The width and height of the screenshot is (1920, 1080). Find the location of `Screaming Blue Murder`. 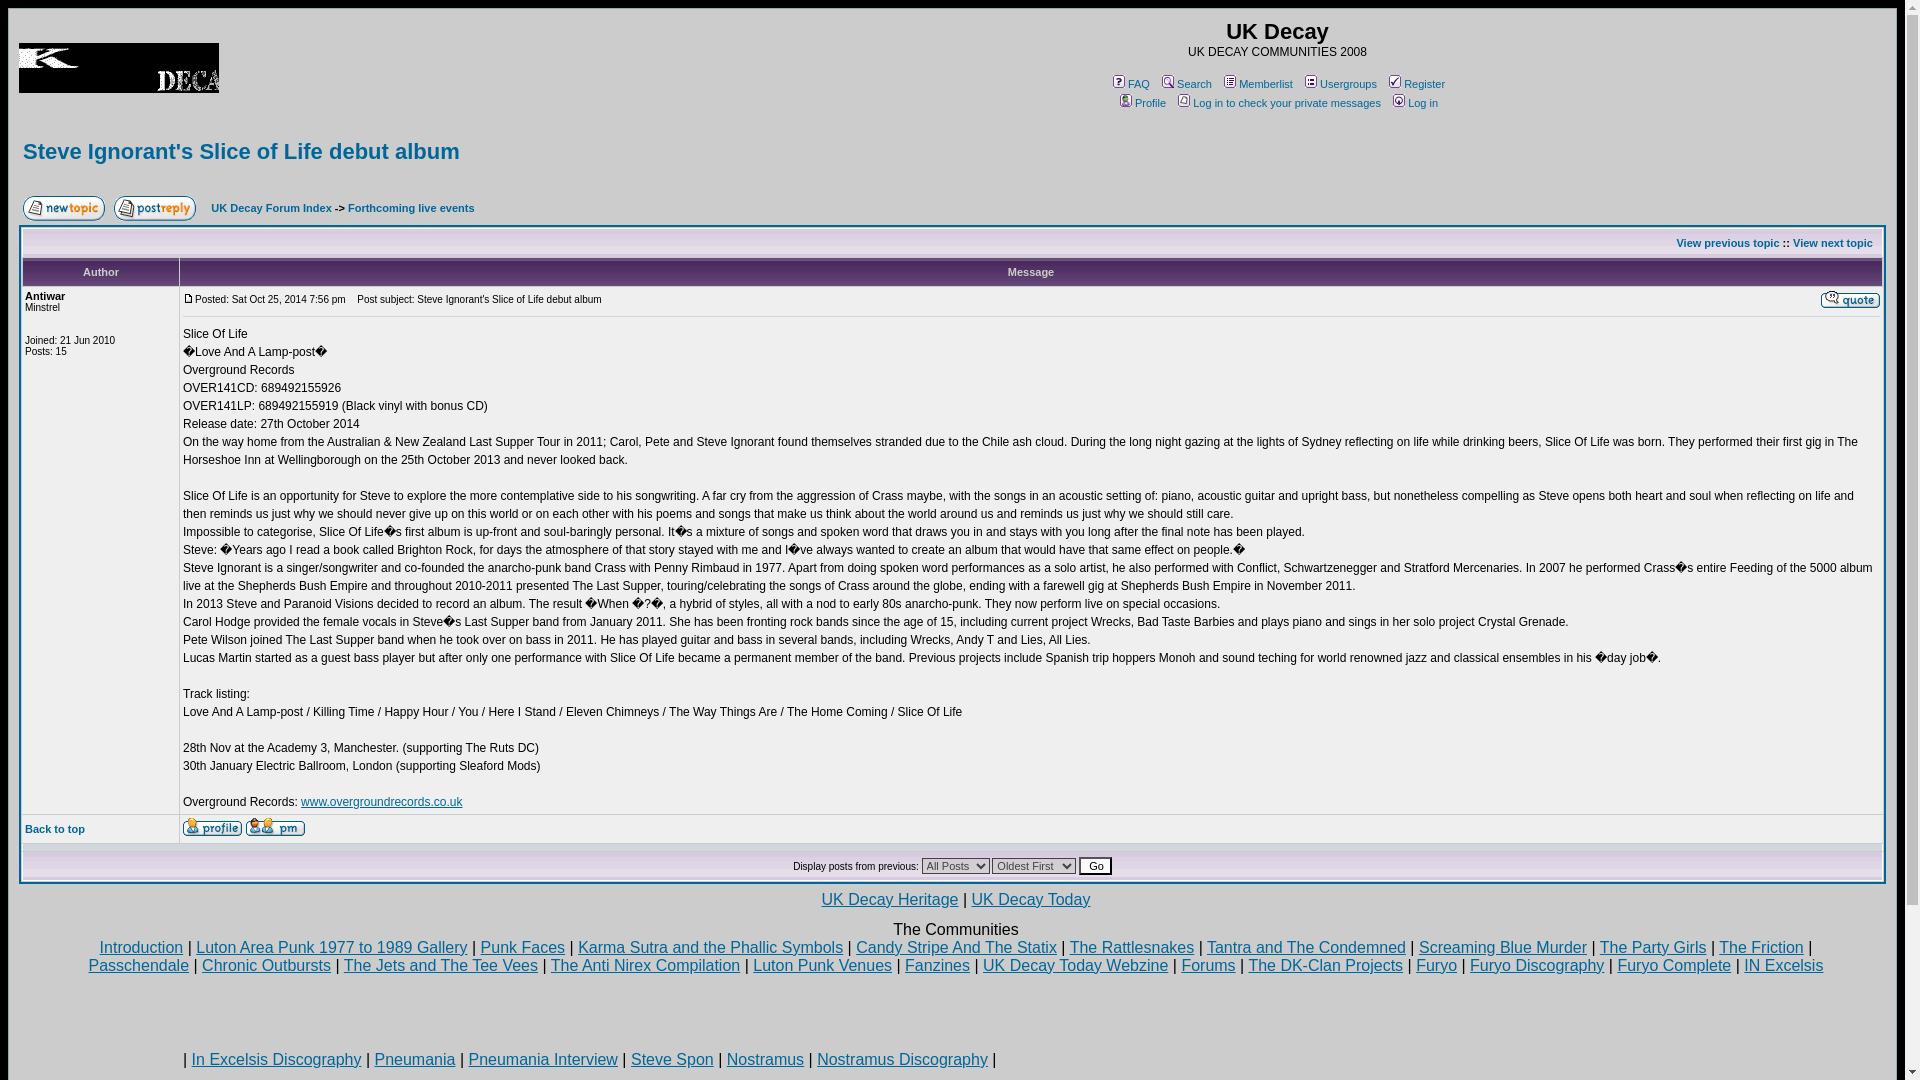

Screaming Blue Murder is located at coordinates (1502, 946).